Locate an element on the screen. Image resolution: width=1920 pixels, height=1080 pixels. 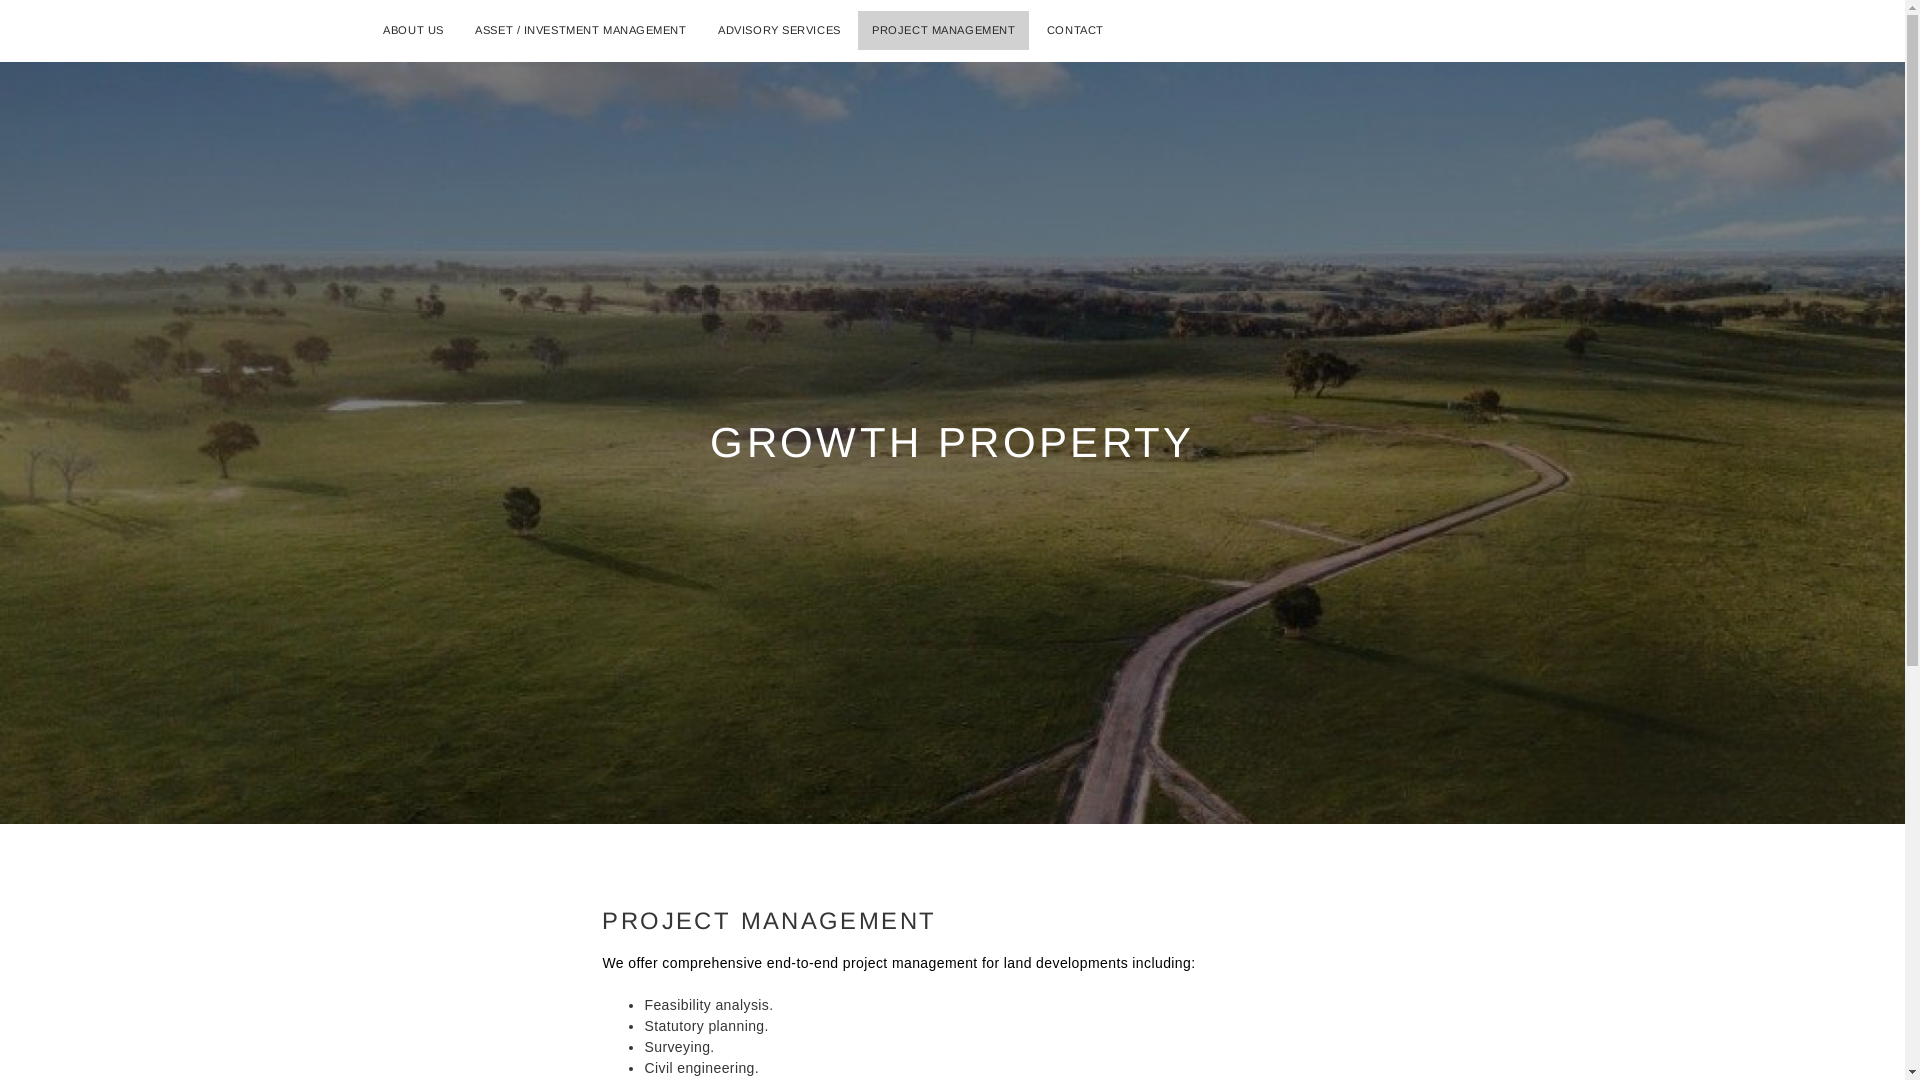
GROWTH PROPERTY is located at coordinates (952, 442).